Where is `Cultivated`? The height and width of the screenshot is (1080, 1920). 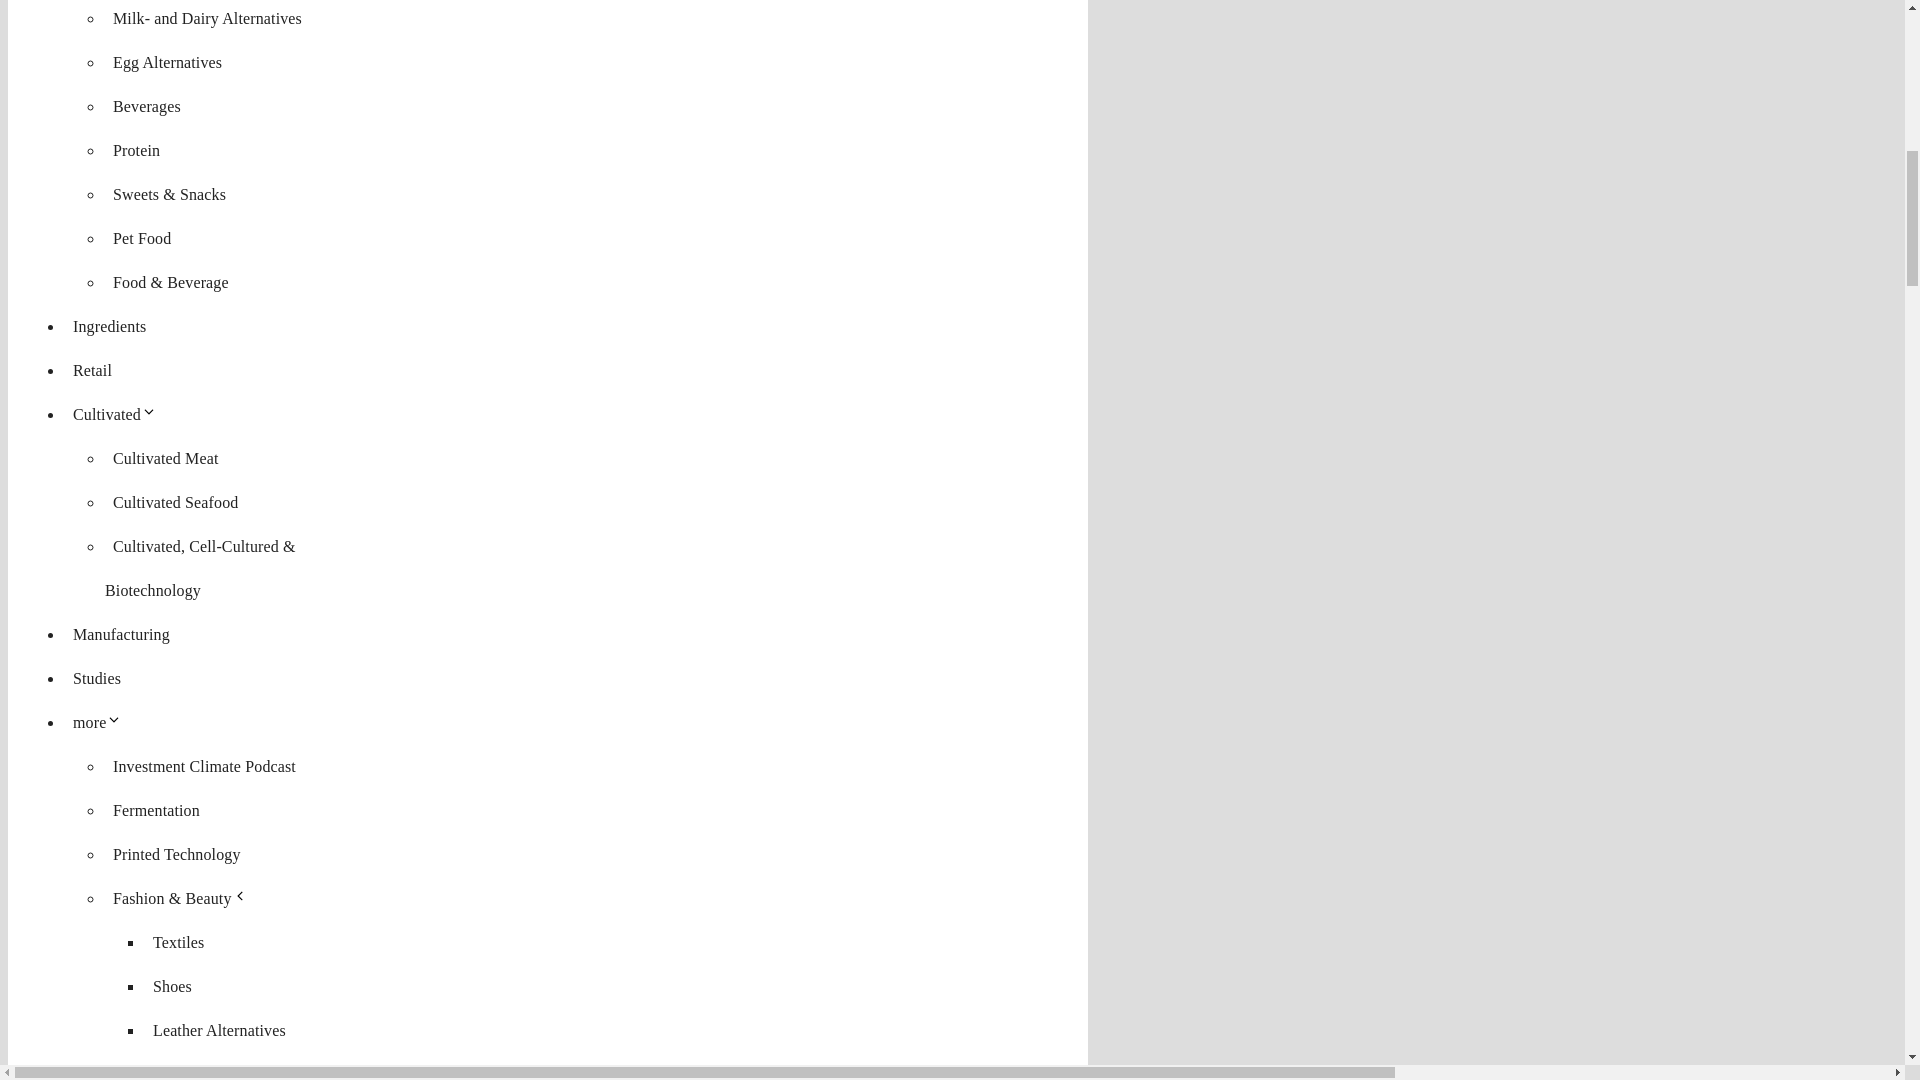 Cultivated is located at coordinates (118, 414).